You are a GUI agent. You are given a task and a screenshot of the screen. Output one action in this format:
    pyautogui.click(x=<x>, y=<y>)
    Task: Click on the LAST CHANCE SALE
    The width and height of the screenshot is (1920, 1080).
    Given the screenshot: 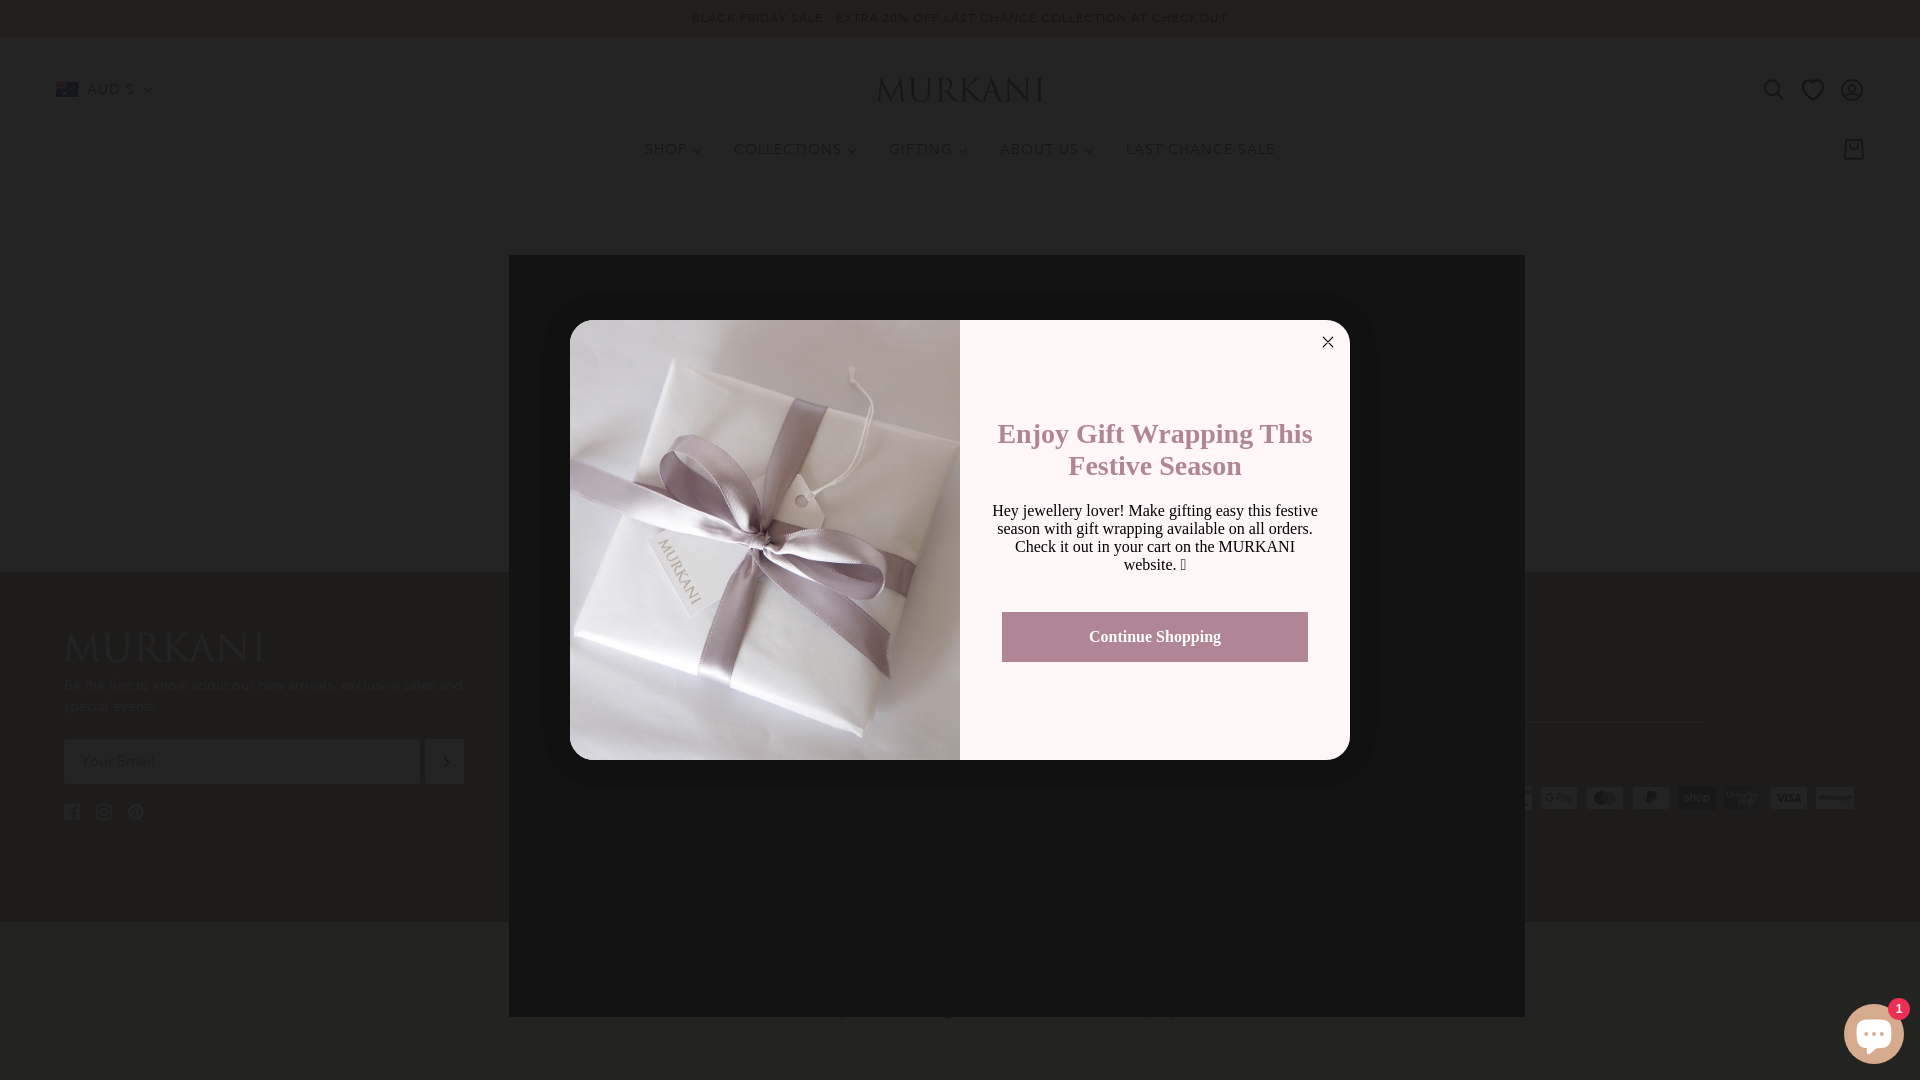 What is the action you would take?
    pyautogui.click(x=1200, y=157)
    